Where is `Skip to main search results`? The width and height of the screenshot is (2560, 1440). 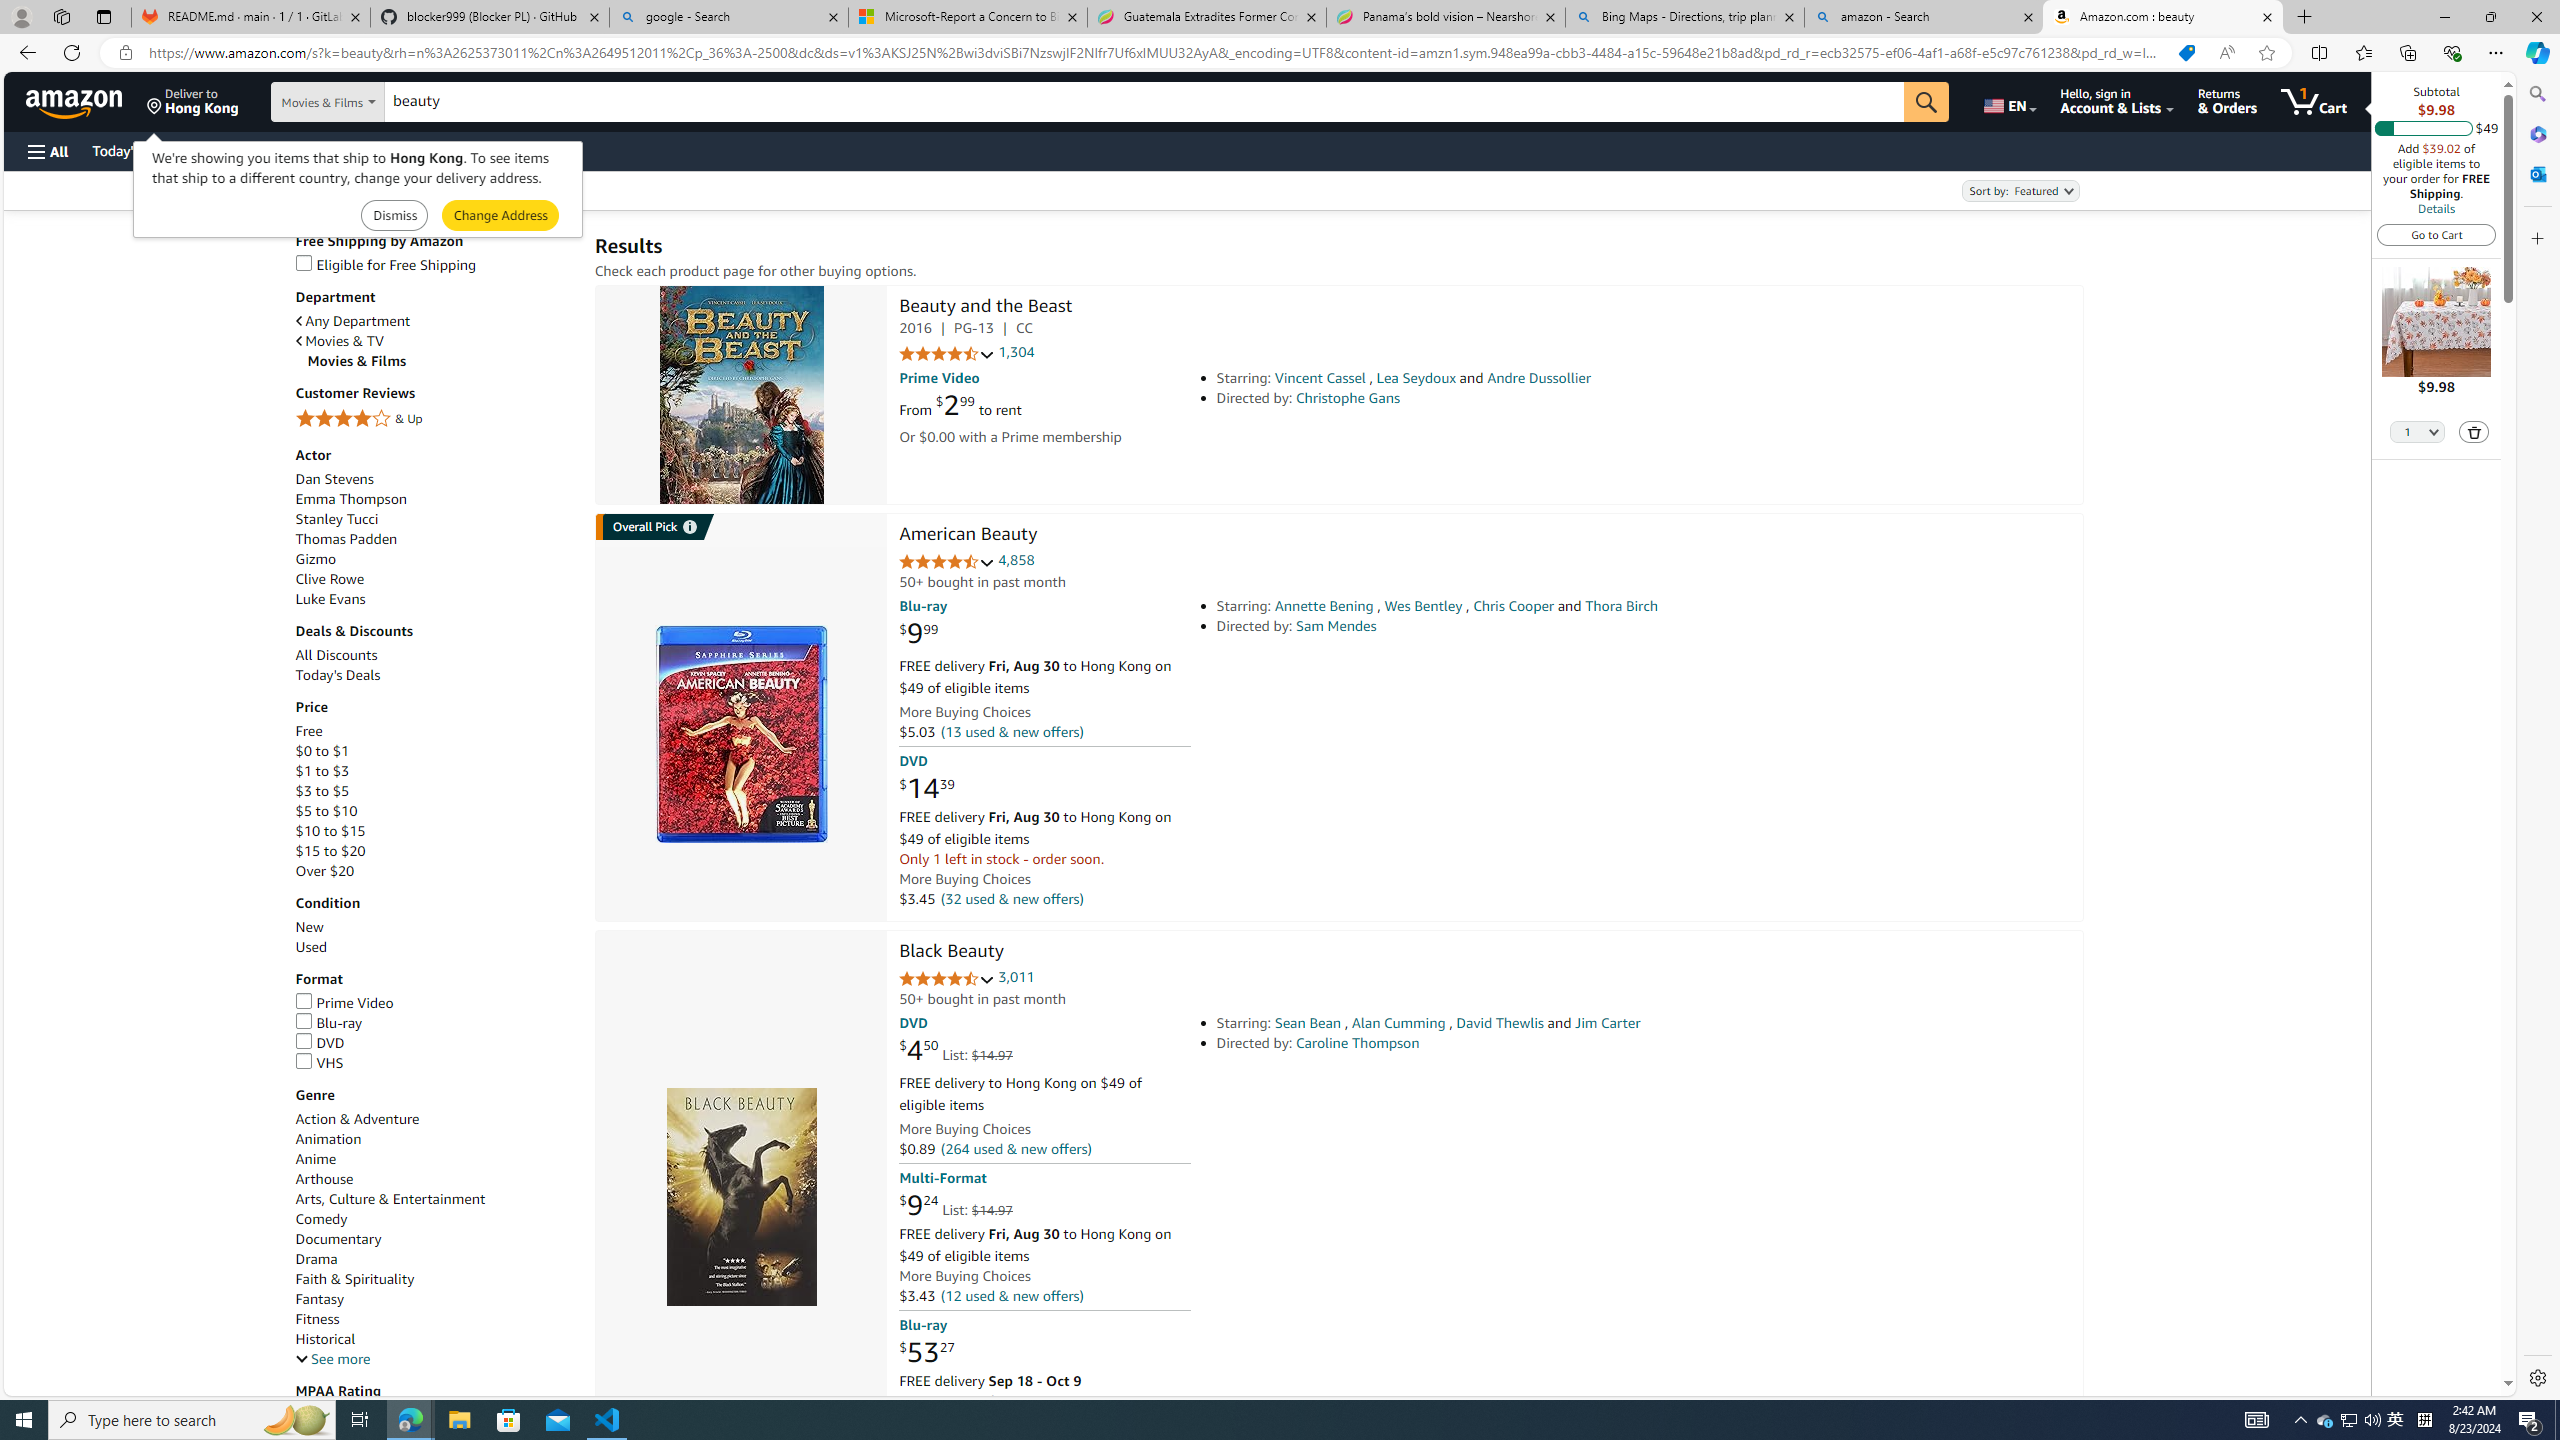
Skip to main search results is located at coordinates (90, 1386).